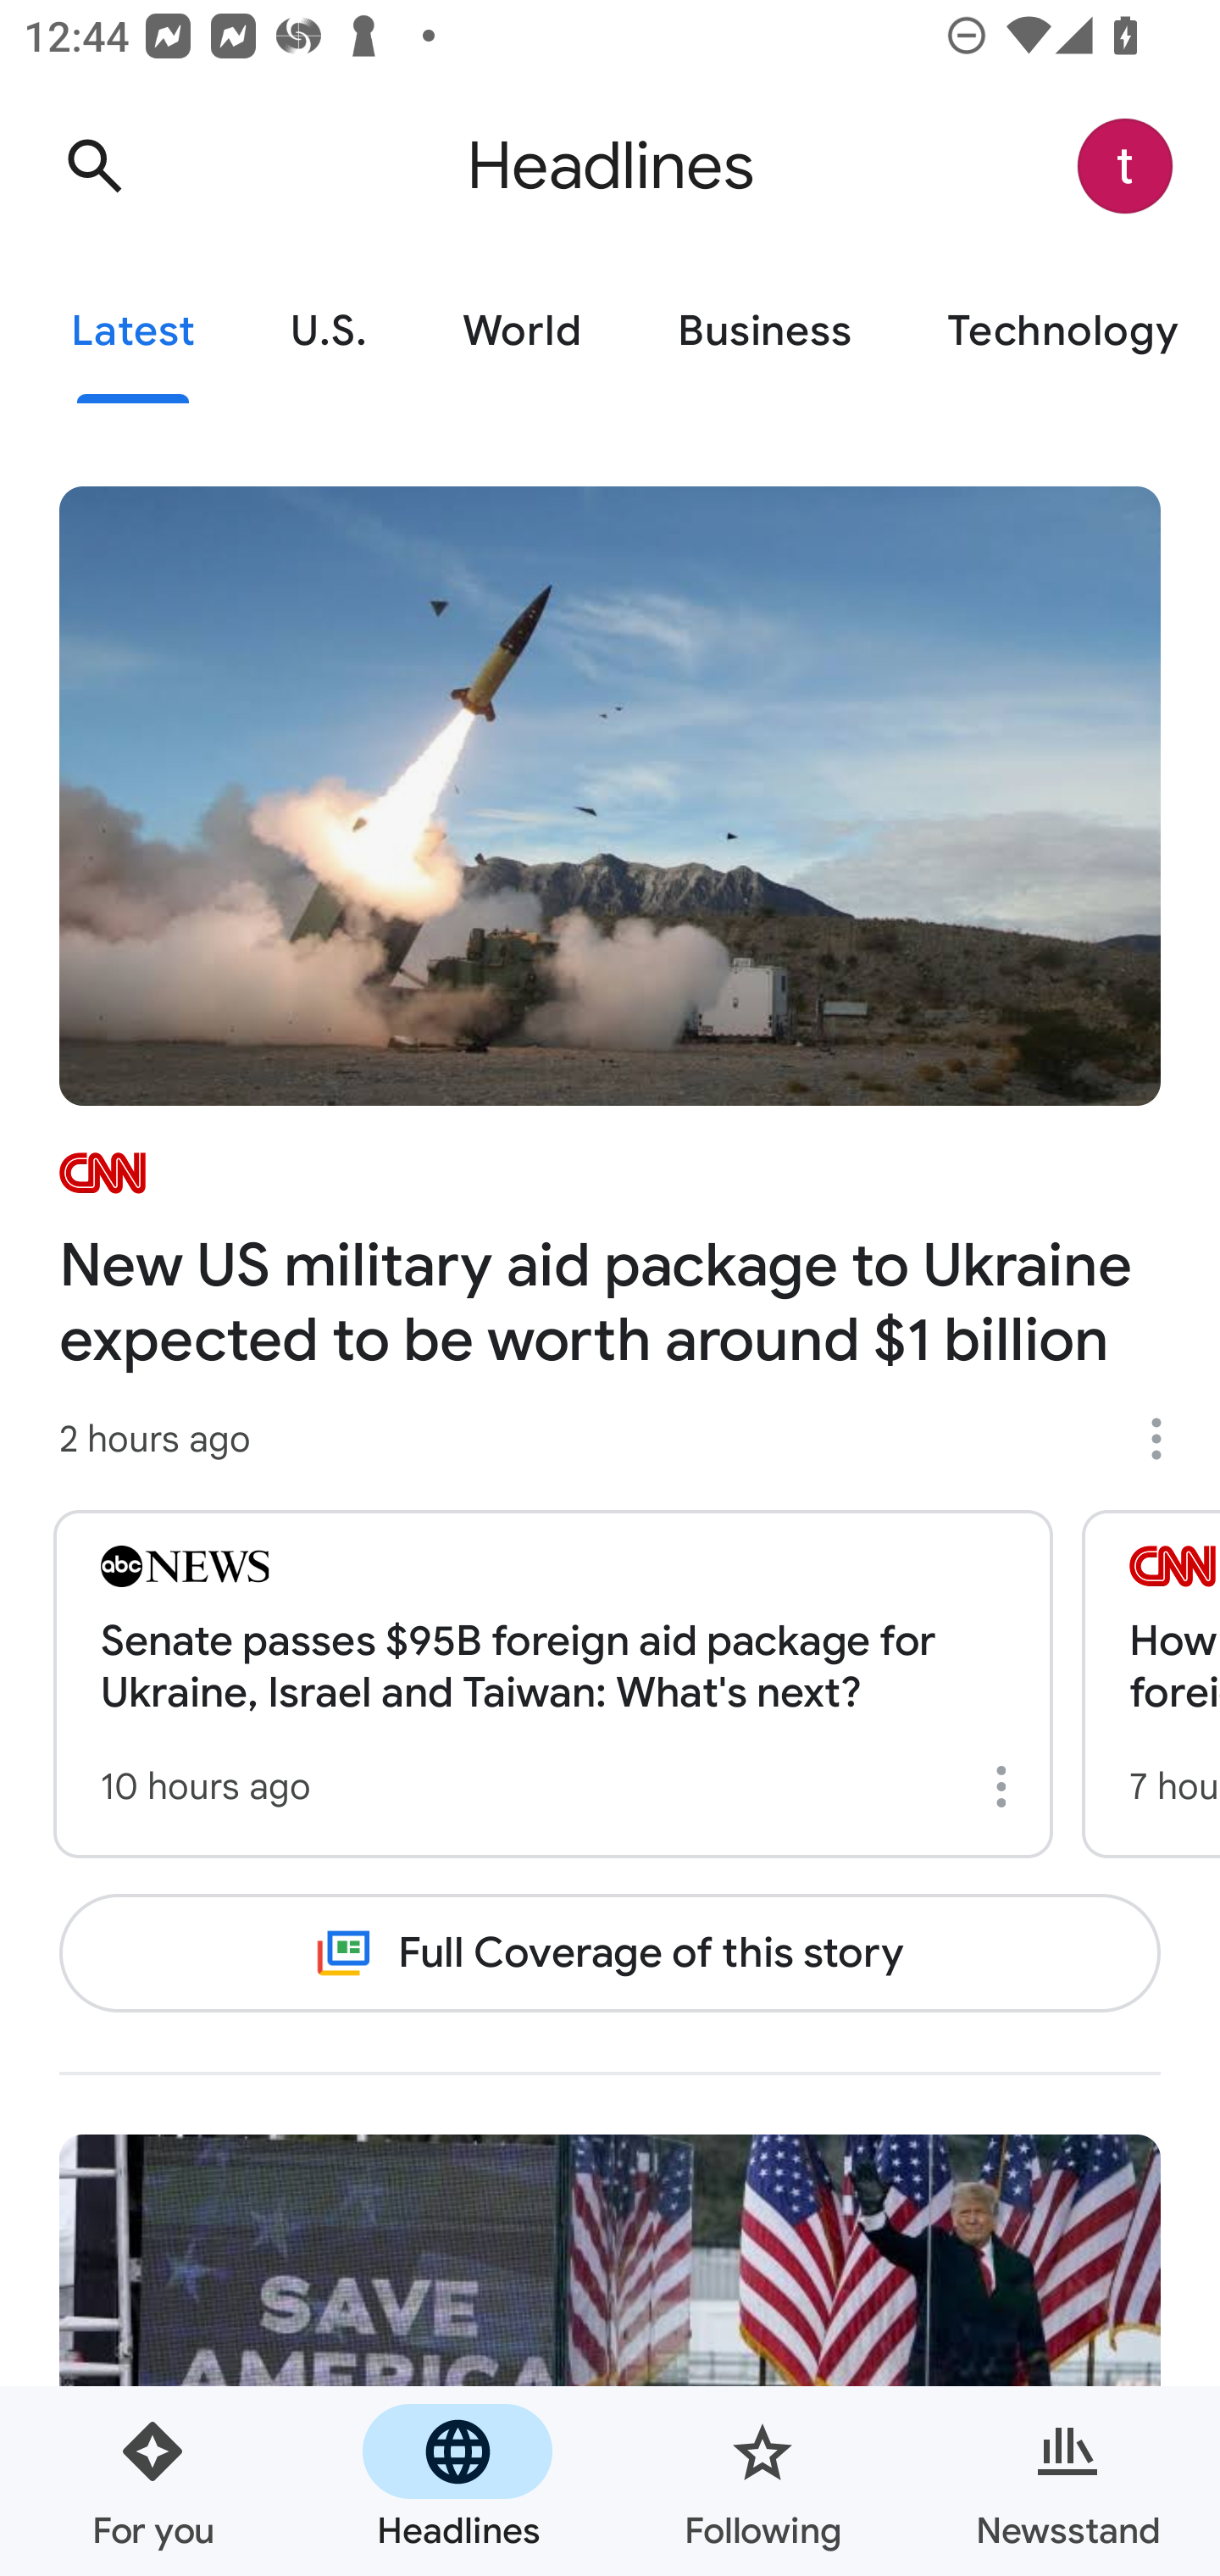 Image resolution: width=1220 pixels, height=2576 pixels. Describe the element at coordinates (1006, 1786) in the screenshot. I see `More options` at that location.